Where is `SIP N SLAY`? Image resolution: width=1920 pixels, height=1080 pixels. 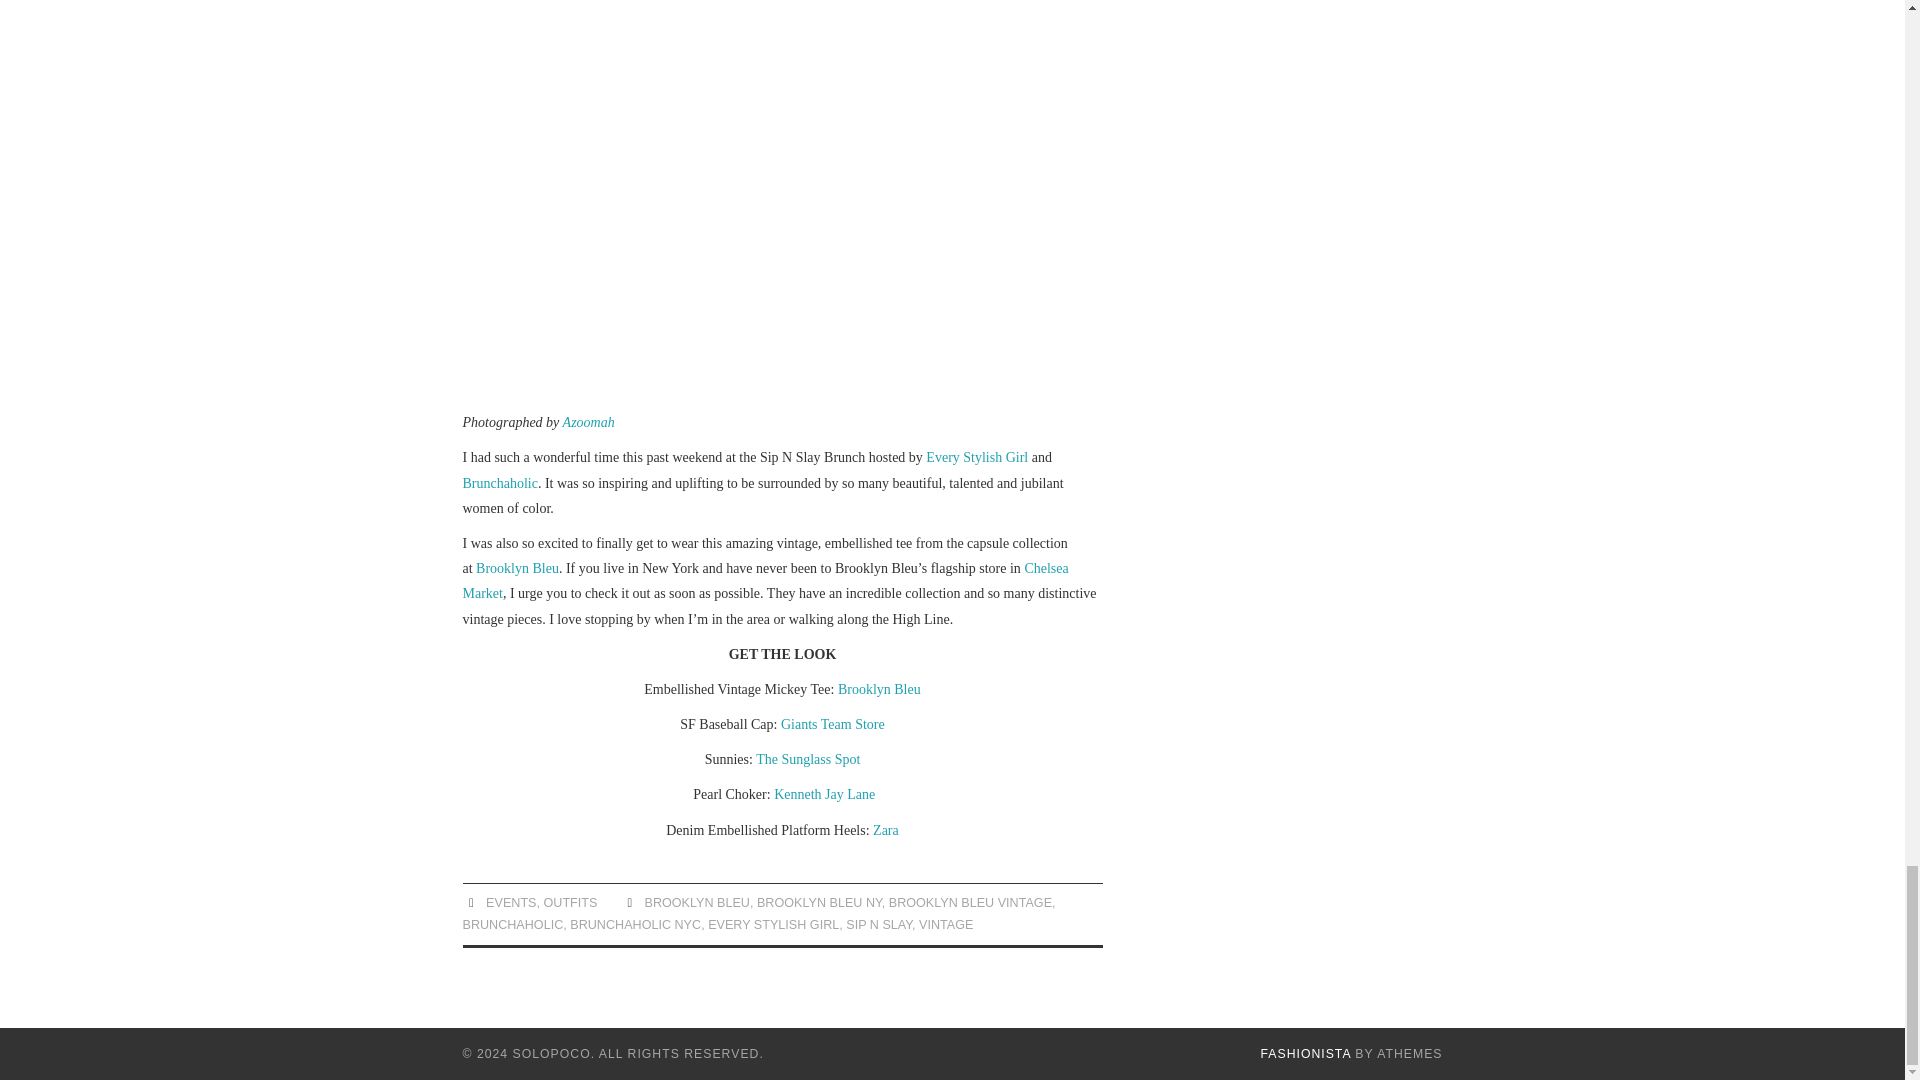 SIP N SLAY is located at coordinates (879, 925).